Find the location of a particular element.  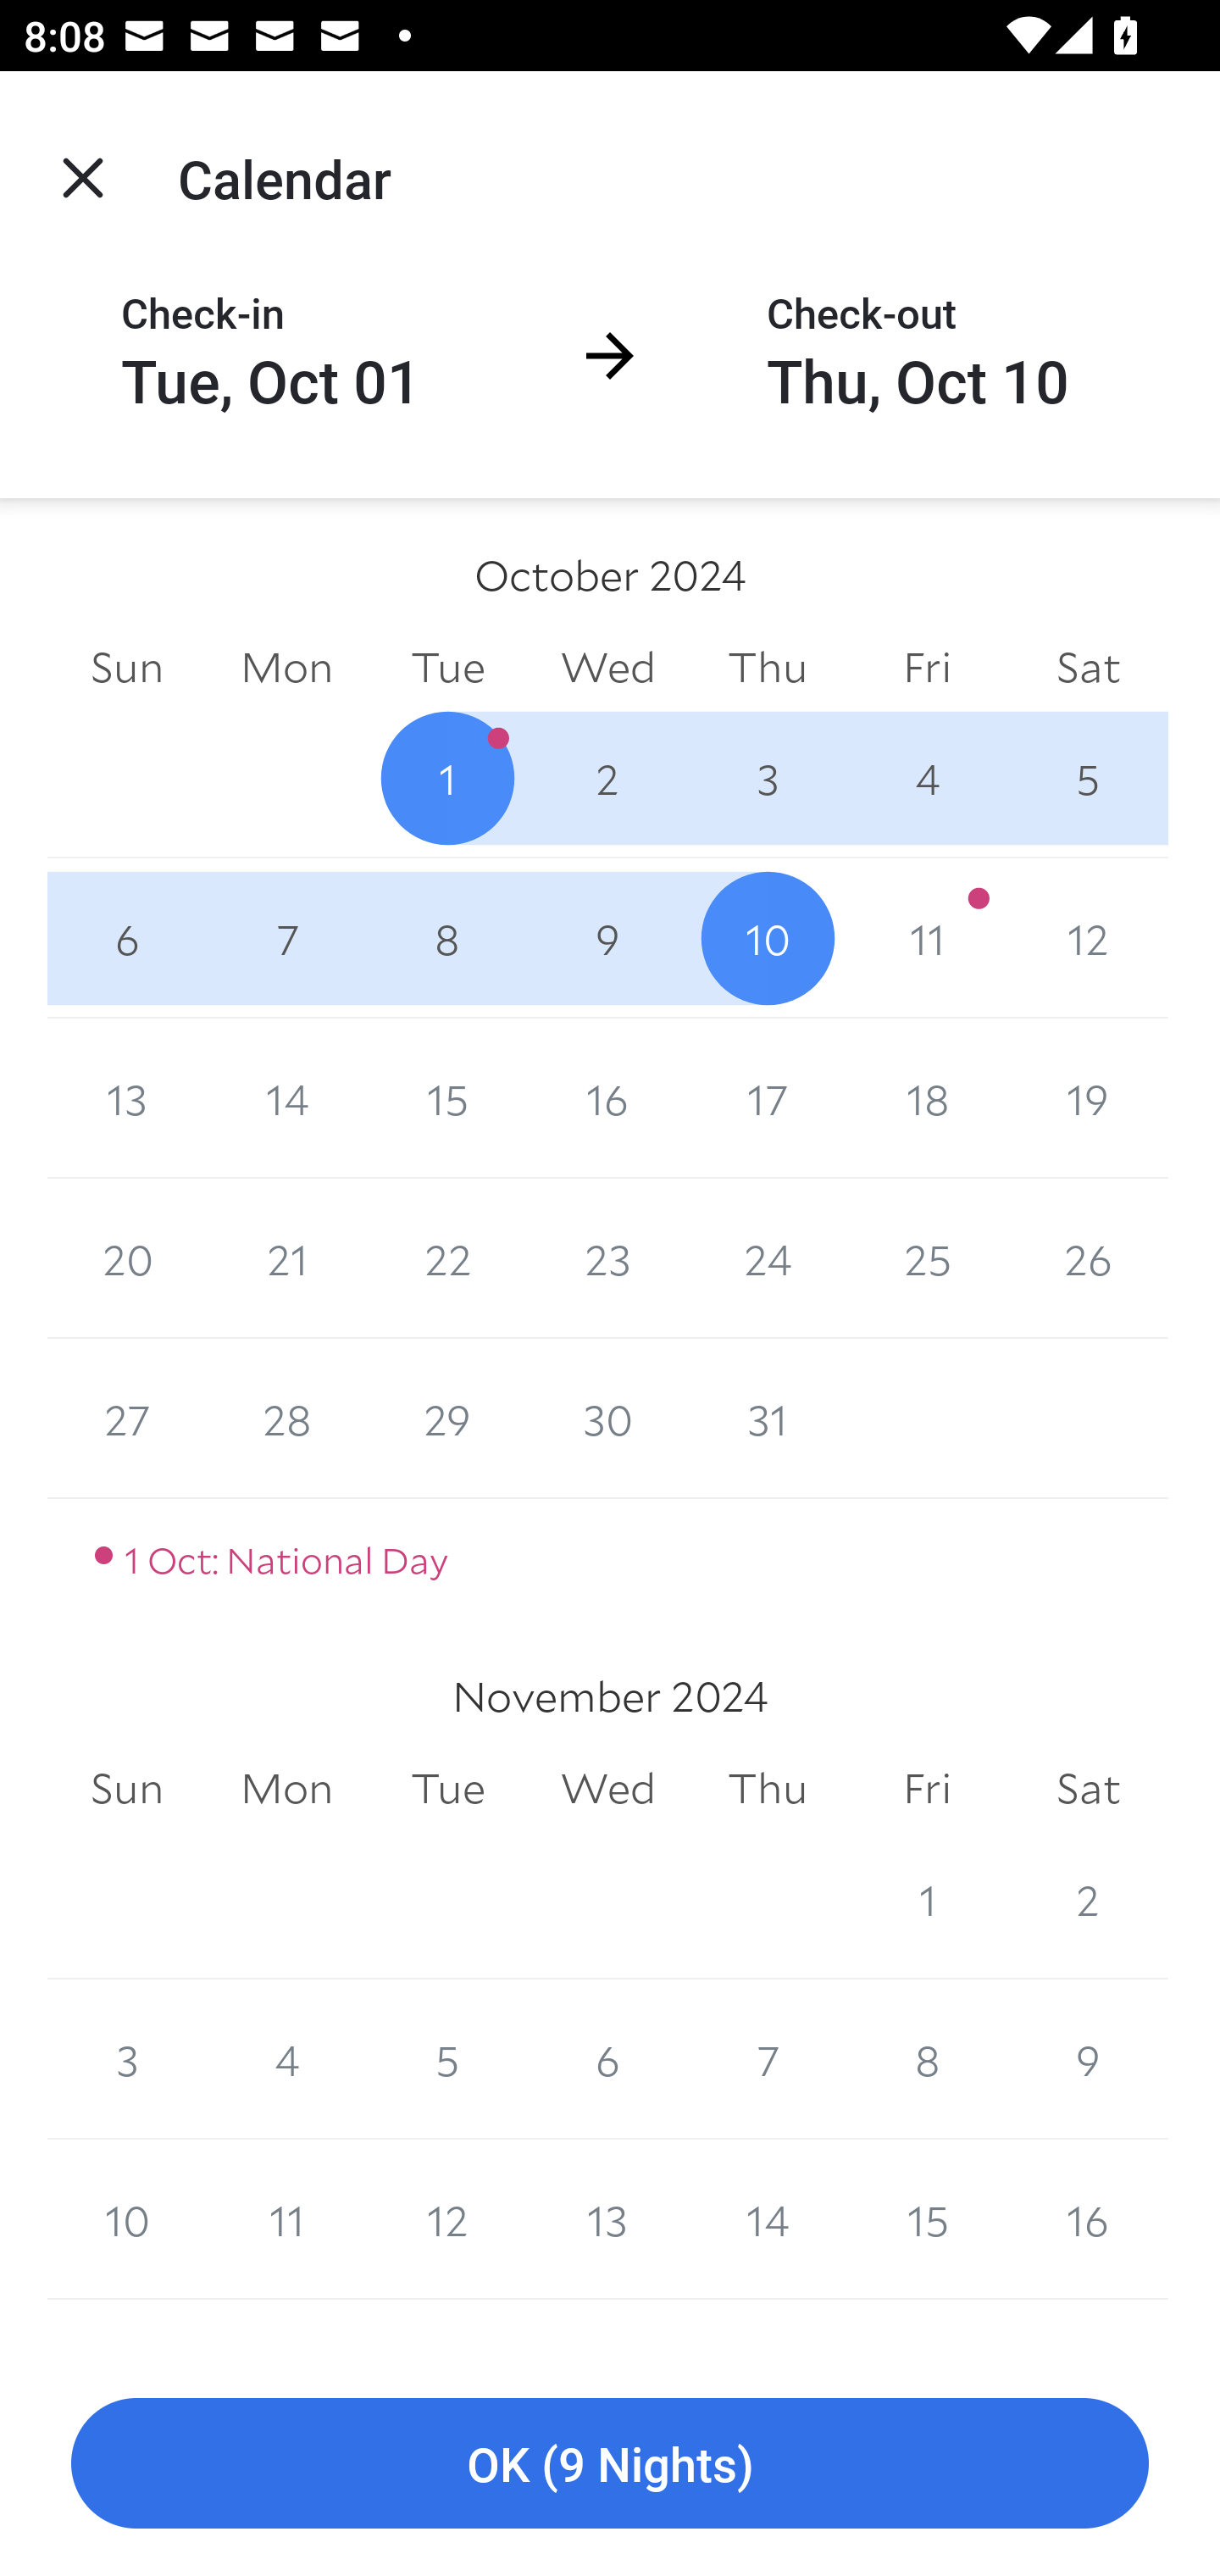

12 12 November 2024 is located at coordinates (447, 2220).